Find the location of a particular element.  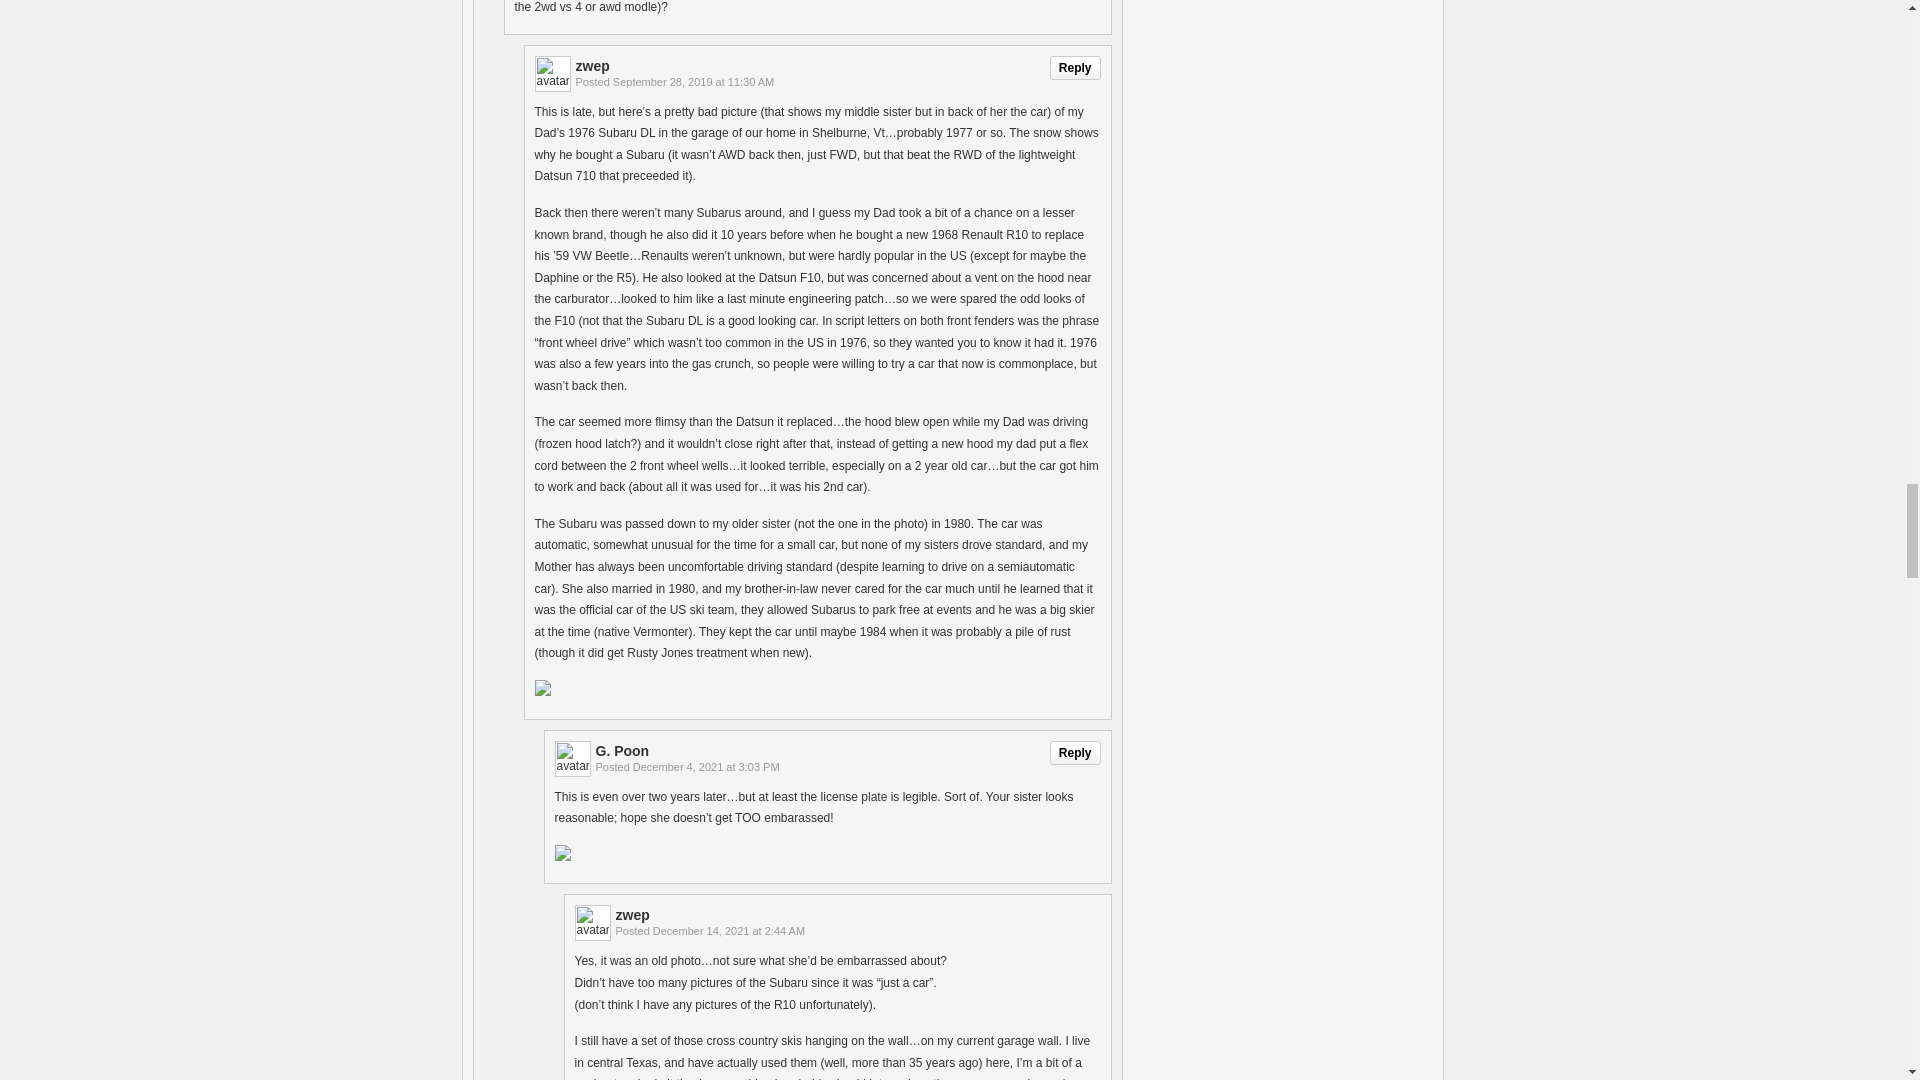

2021-12-04T15:03:03-08:00 is located at coordinates (706, 767).